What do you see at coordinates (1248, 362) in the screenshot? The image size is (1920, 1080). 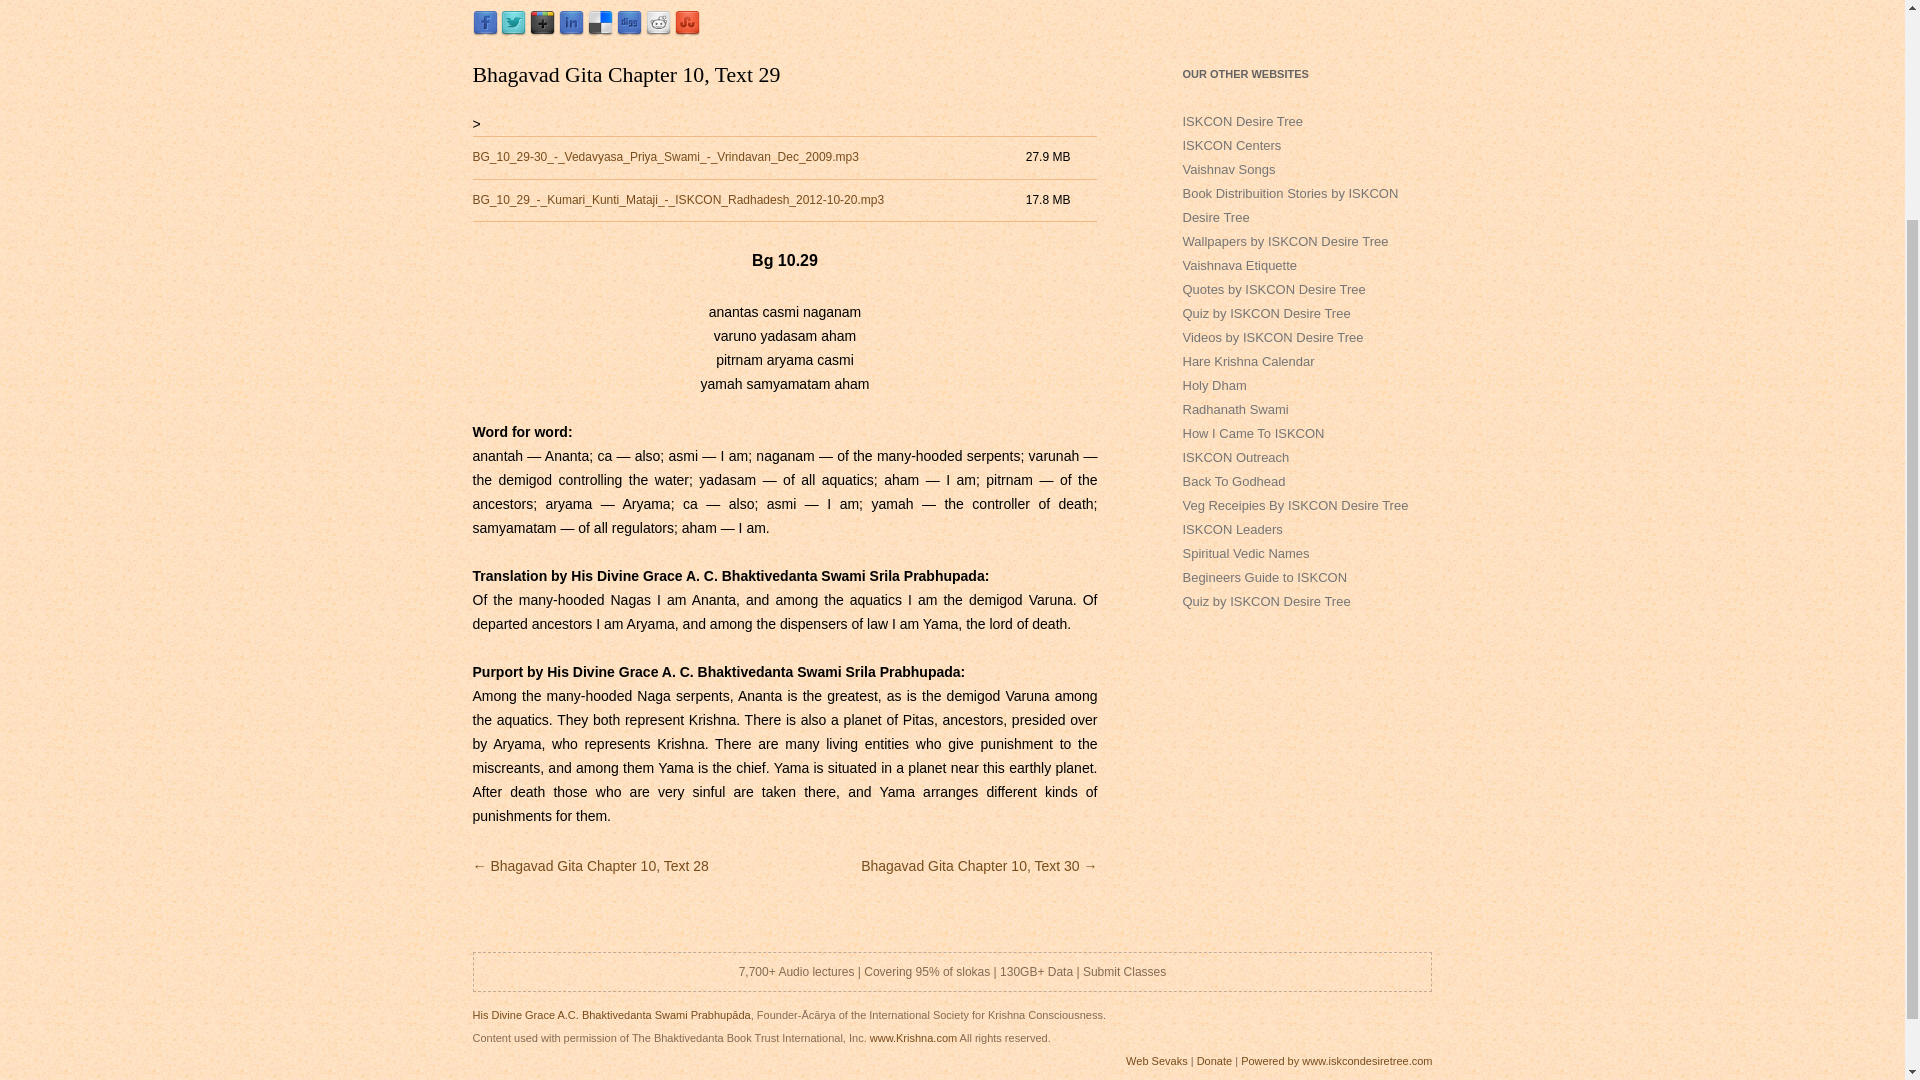 I see `Hare Krishna Calendar` at bounding box center [1248, 362].